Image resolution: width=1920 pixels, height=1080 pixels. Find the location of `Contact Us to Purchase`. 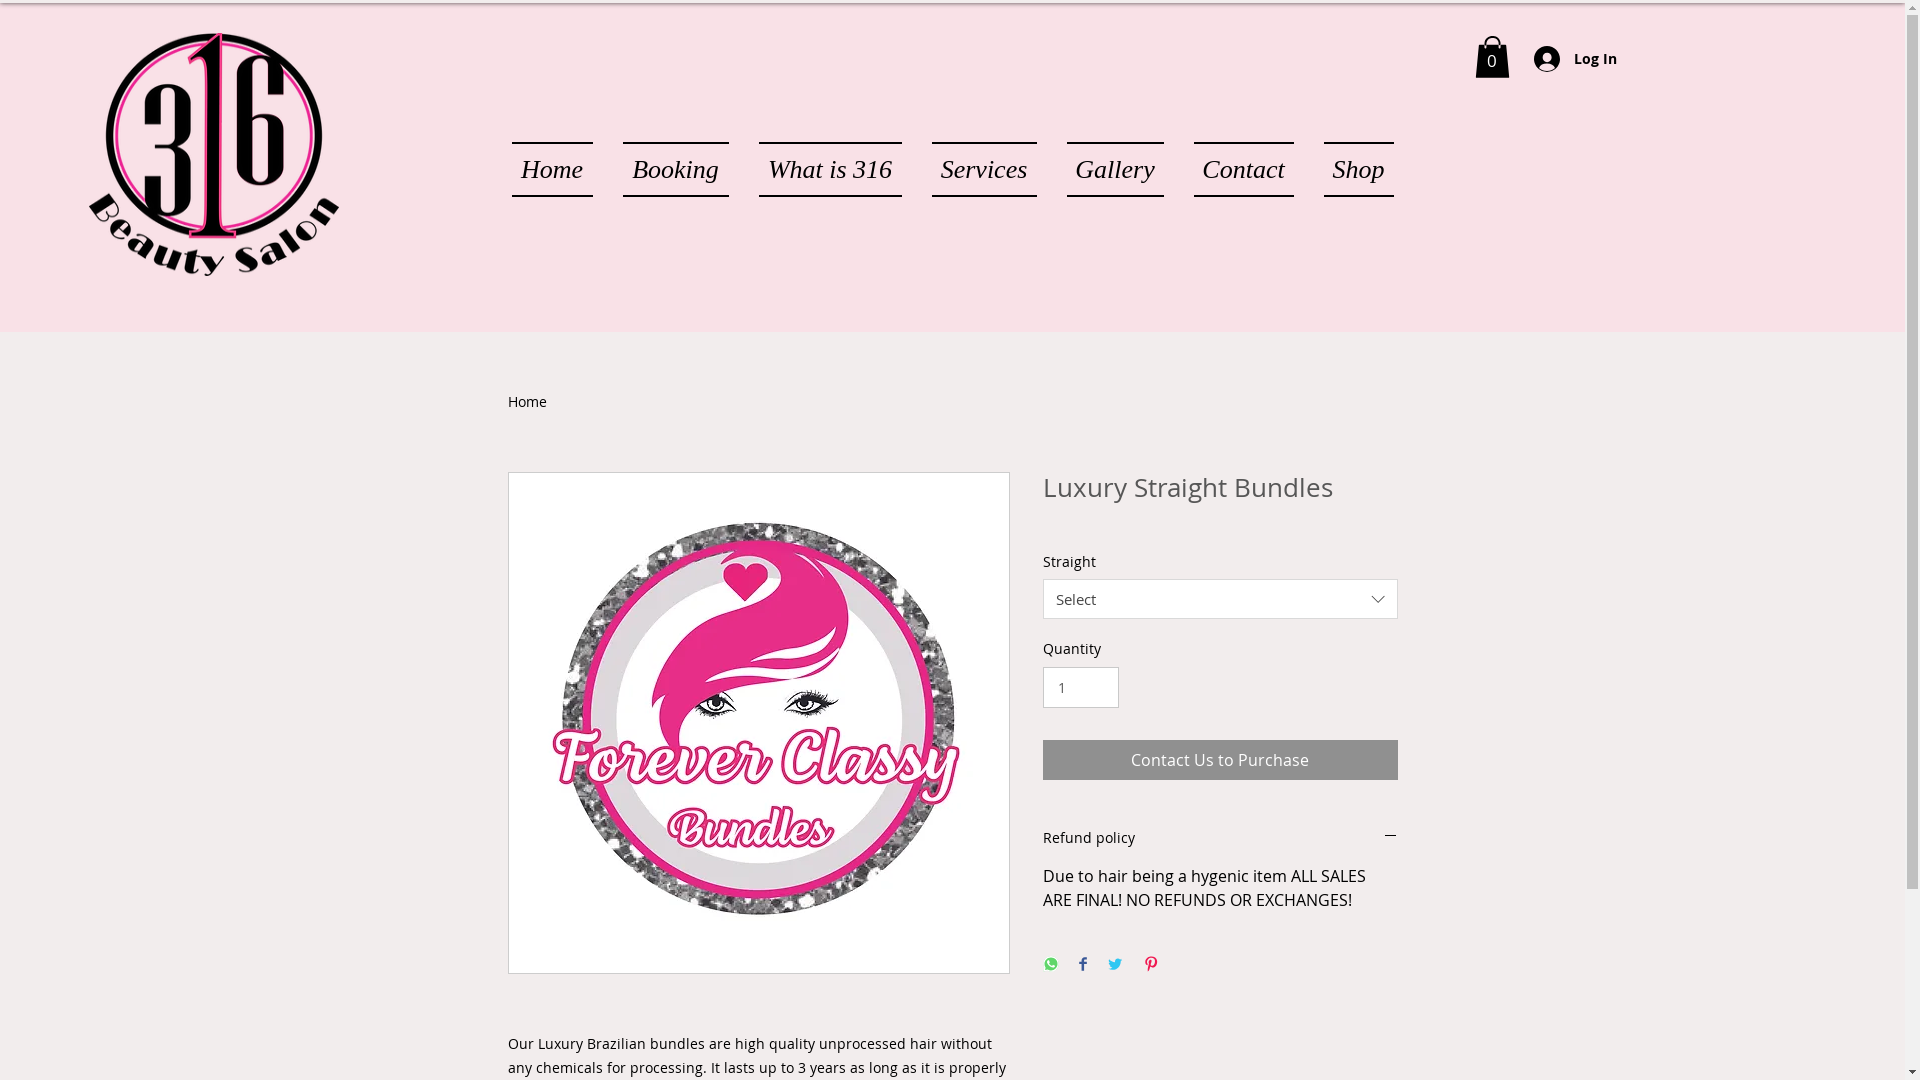

Contact Us to Purchase is located at coordinates (1220, 760).